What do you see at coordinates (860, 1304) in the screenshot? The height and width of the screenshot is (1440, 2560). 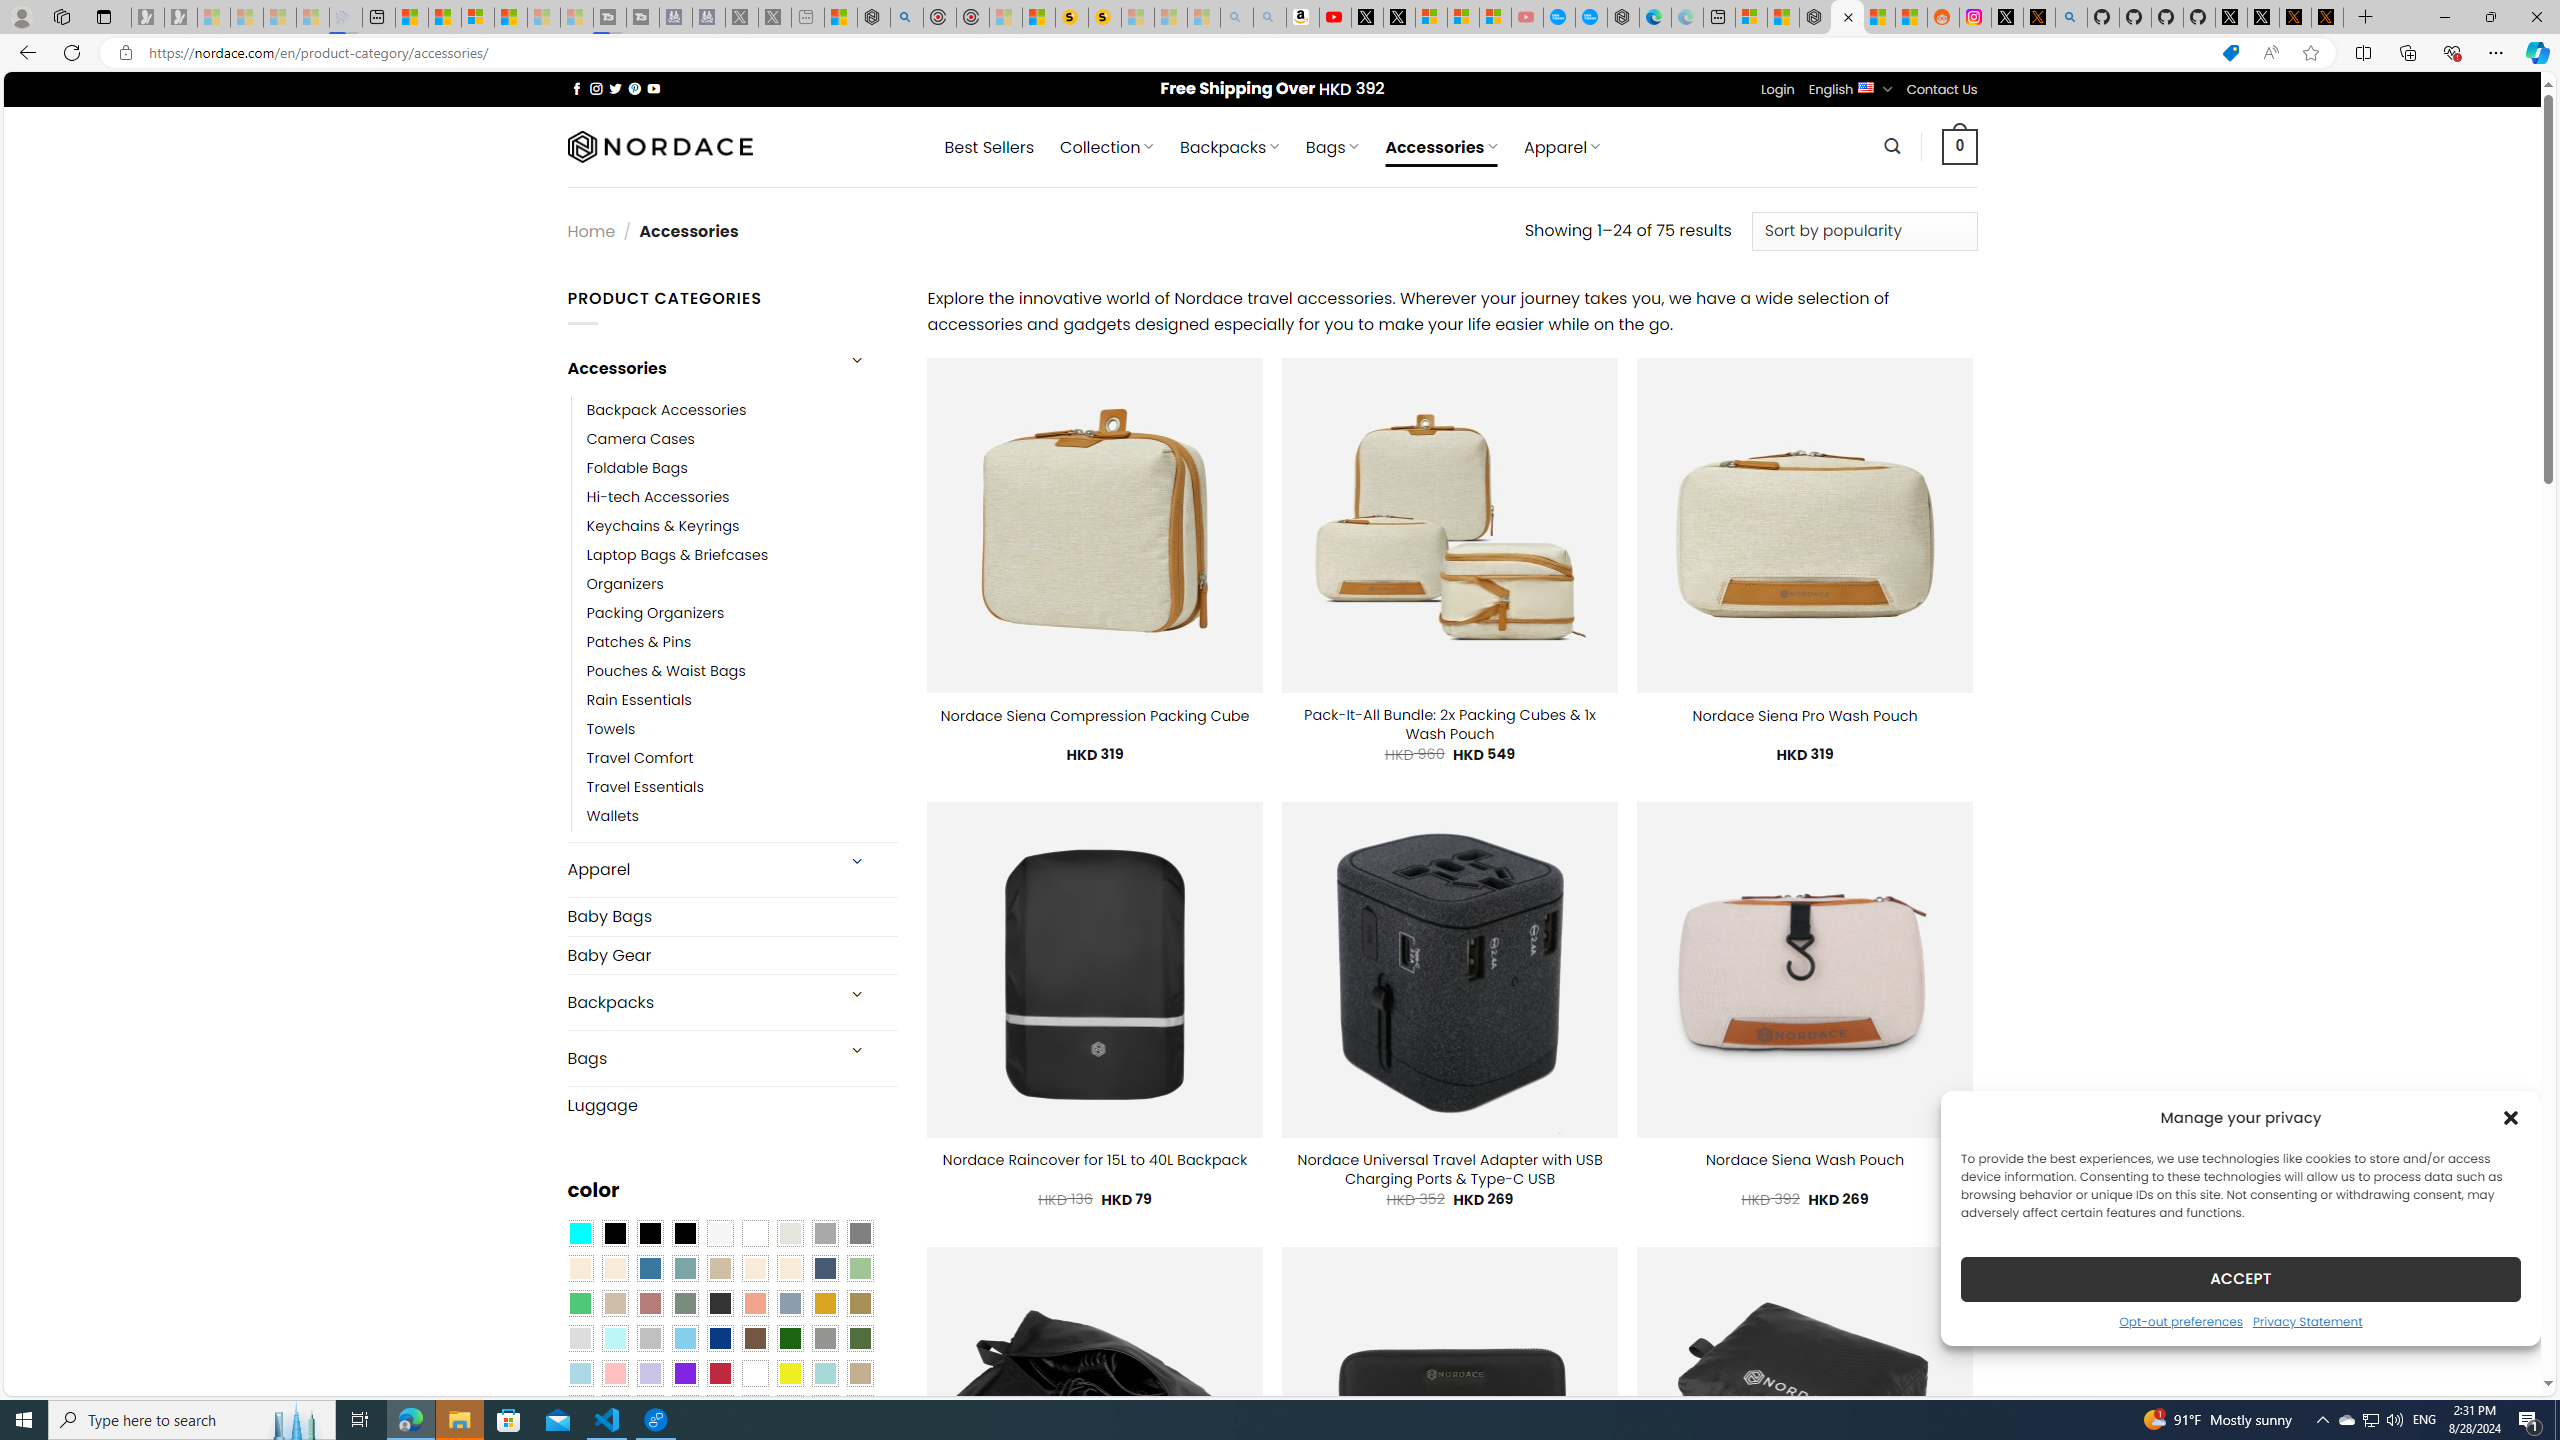 I see `Kelp` at bounding box center [860, 1304].